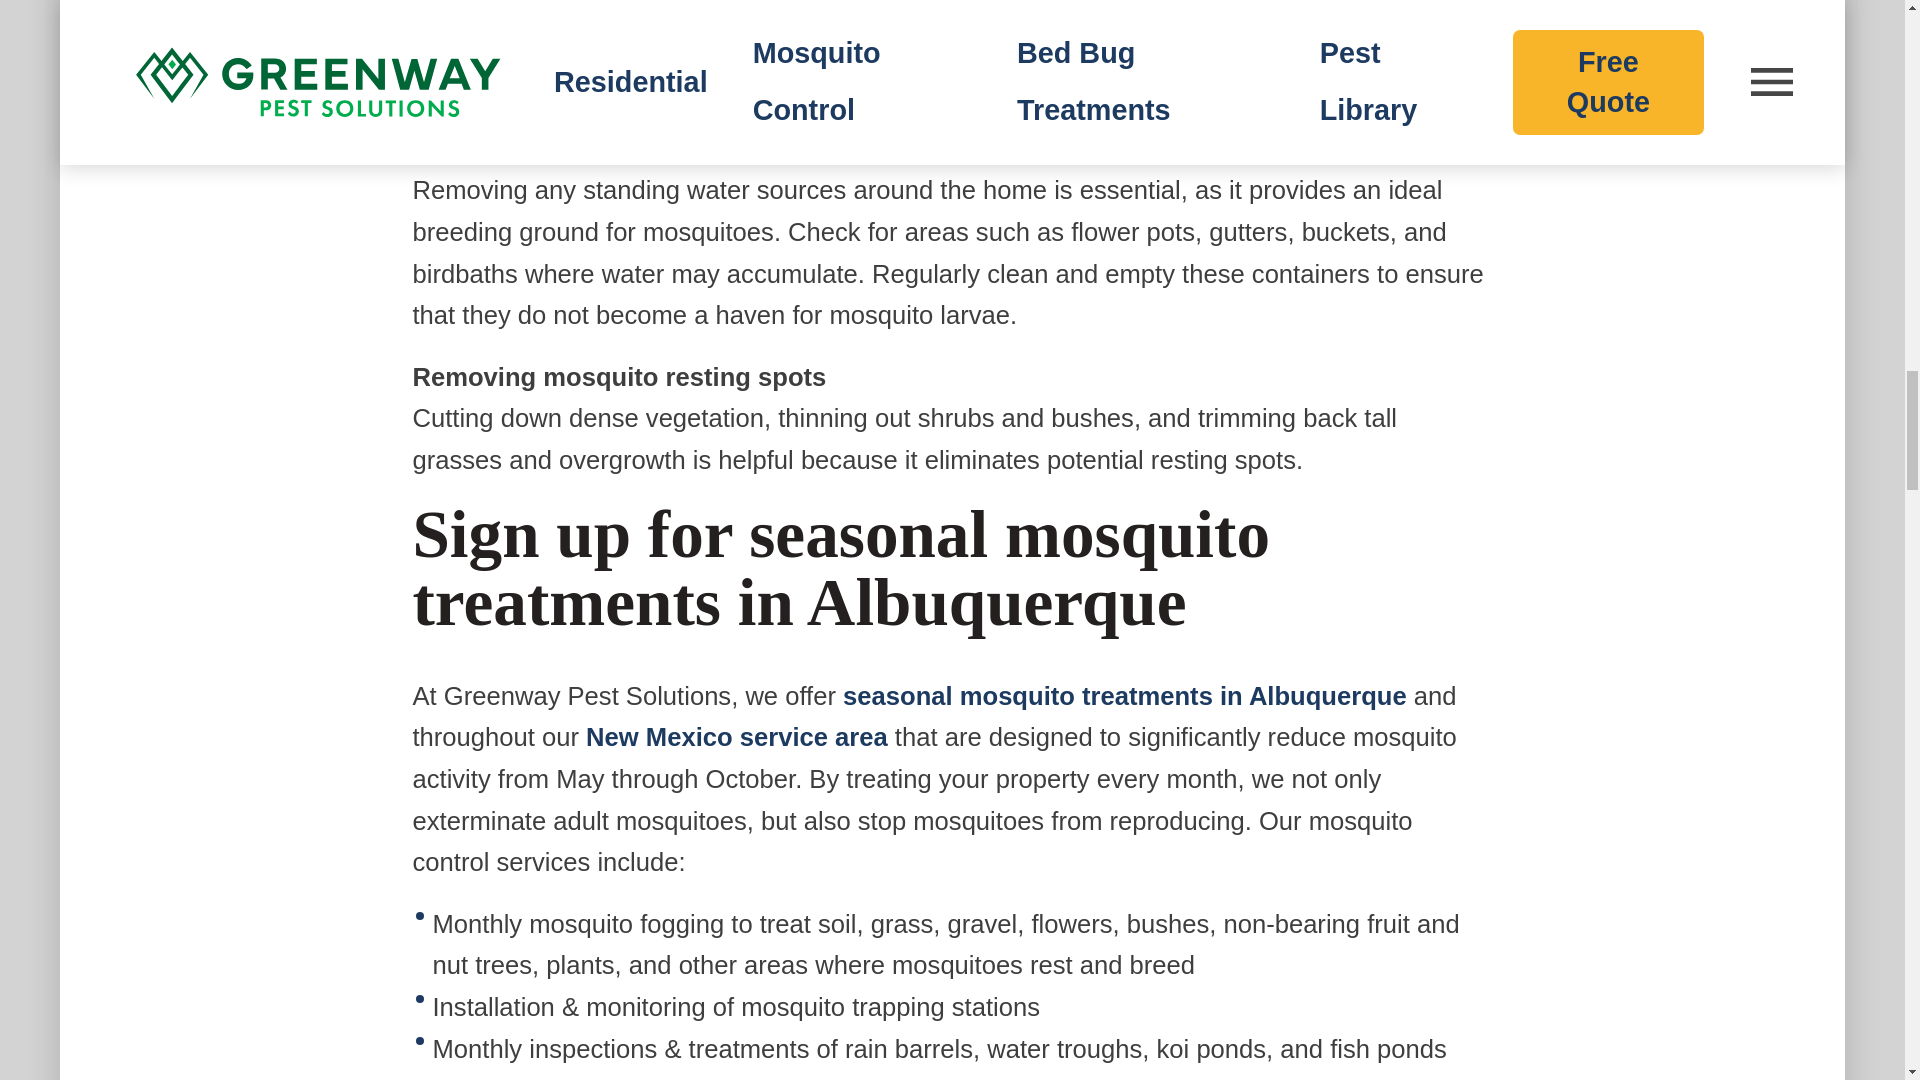  Describe the element at coordinates (736, 736) in the screenshot. I see `New Mexico service area` at that location.